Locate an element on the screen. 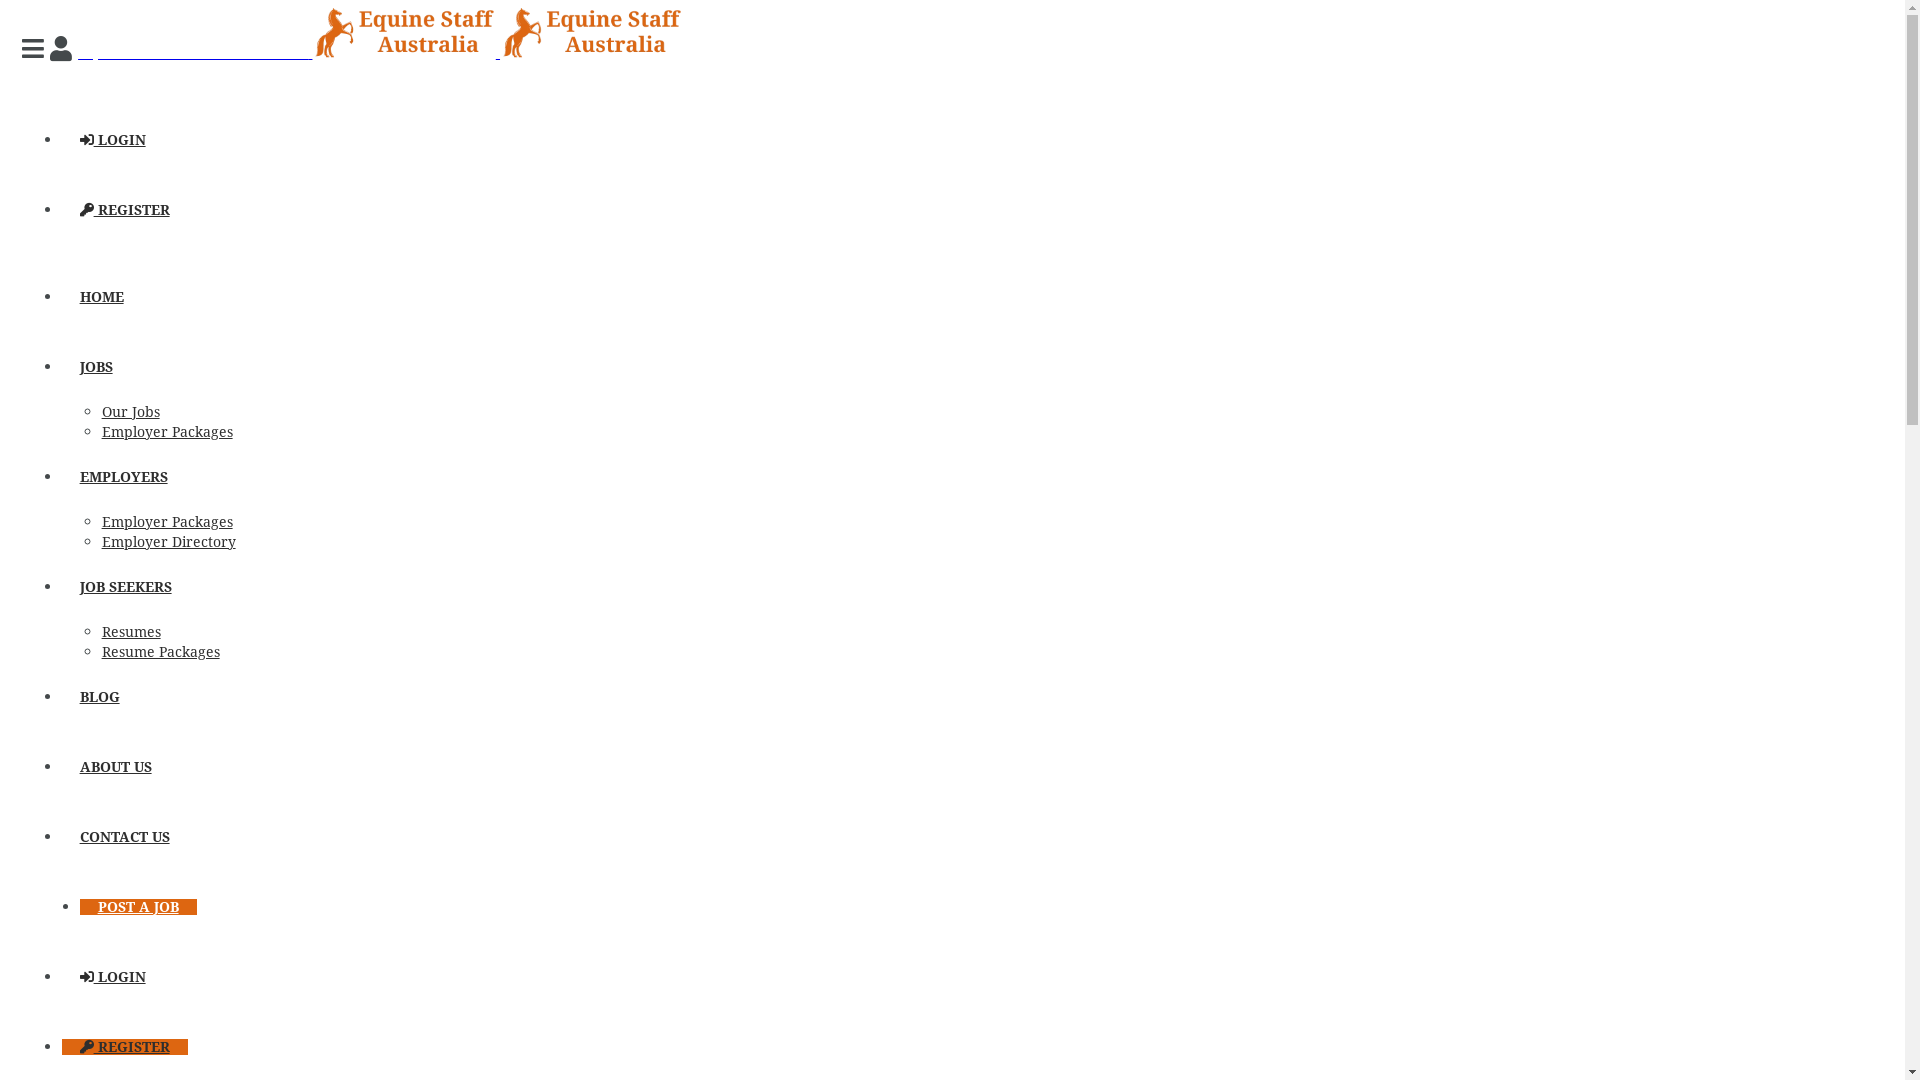 This screenshot has width=1920, height=1080. Equine Staff Horse Jobs Australia is located at coordinates (380, 52).